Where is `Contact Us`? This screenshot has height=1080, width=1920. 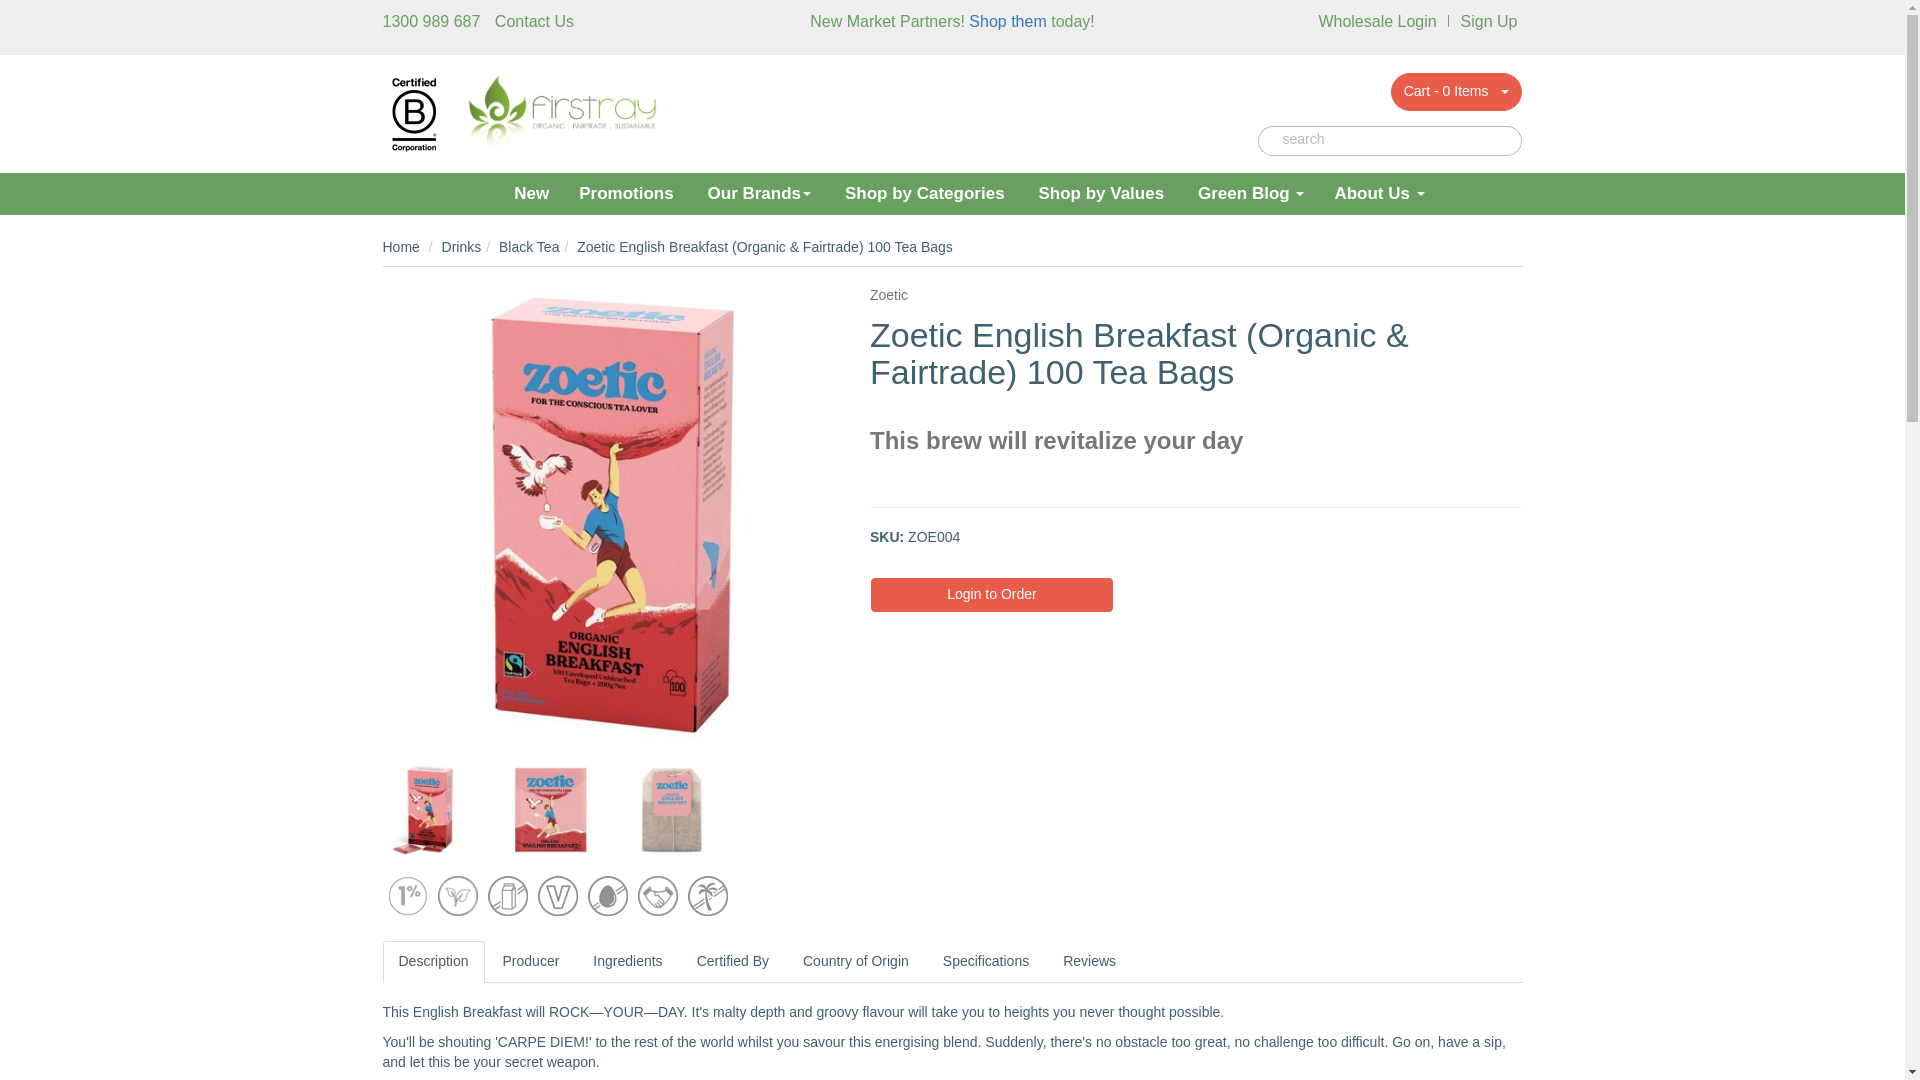 Contact Us is located at coordinates (534, 21).